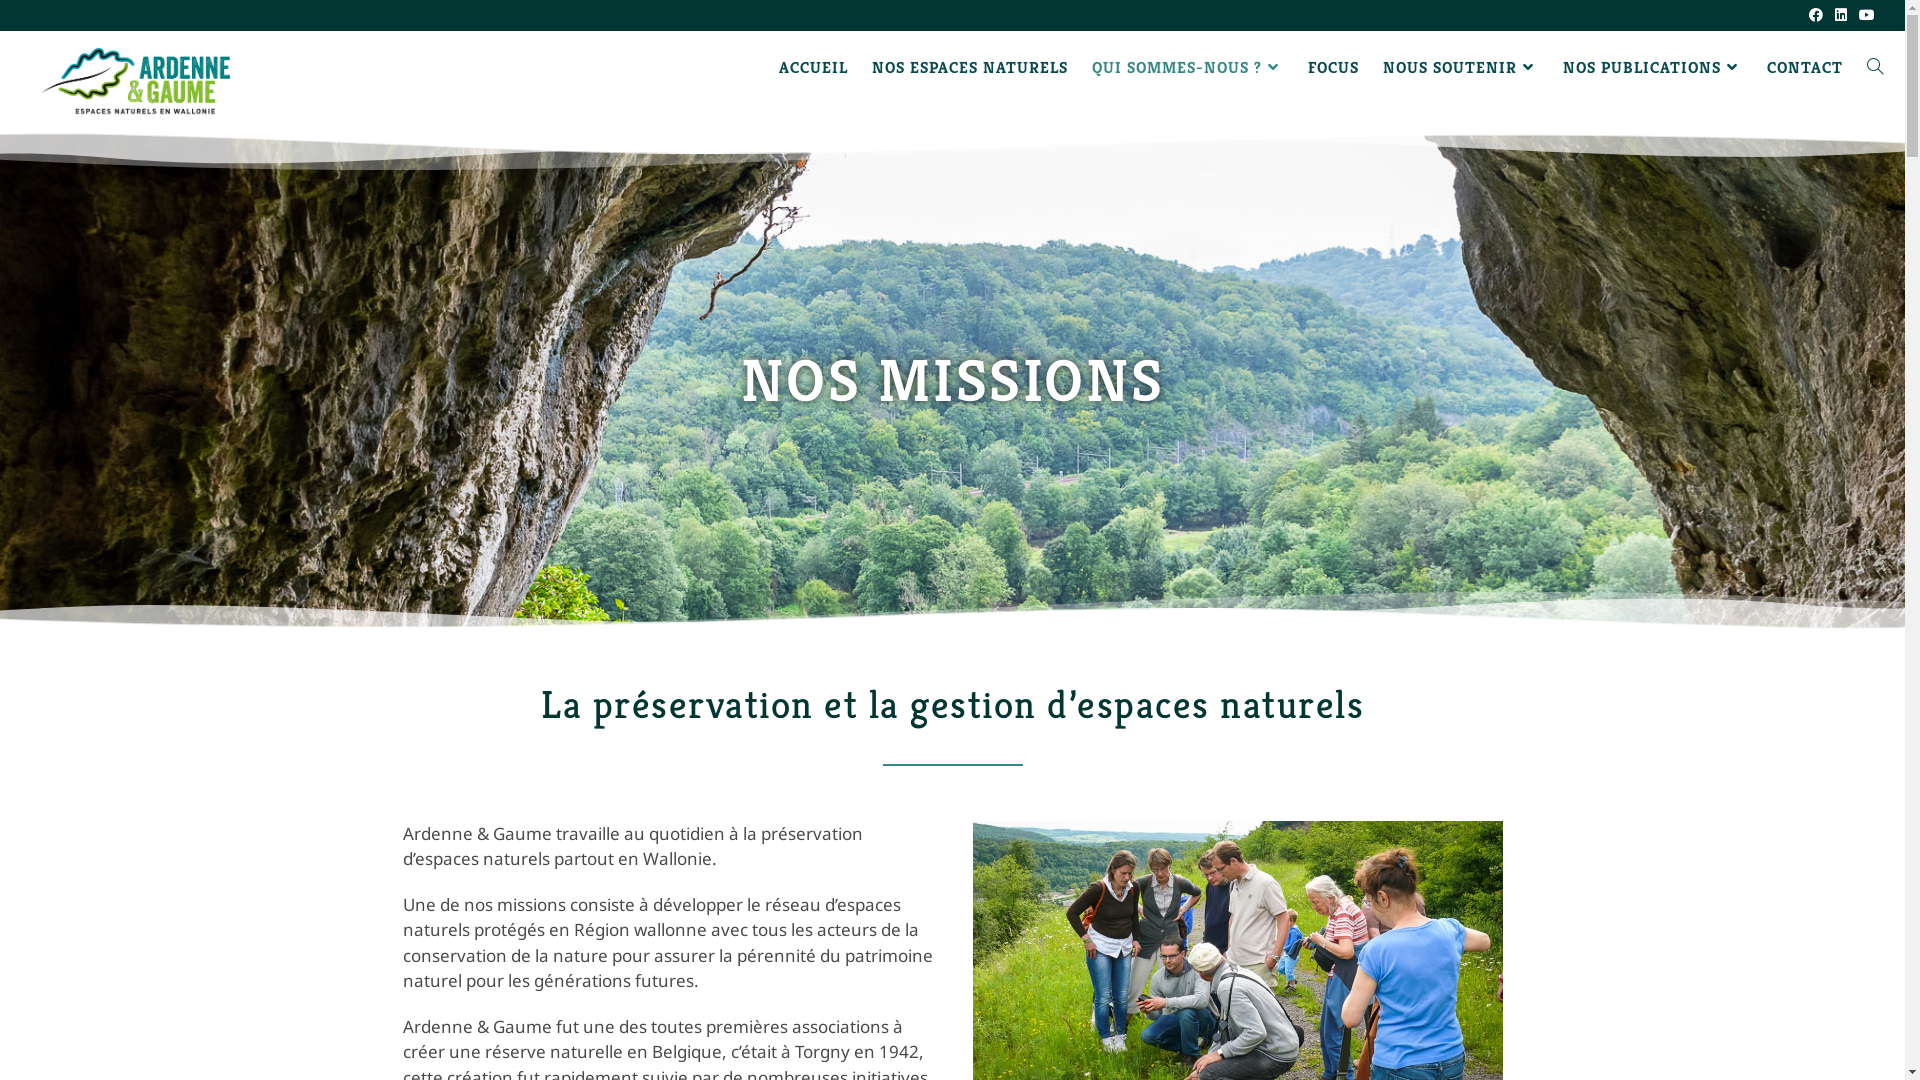  What do you see at coordinates (814, 68) in the screenshot?
I see `ACCUEIL` at bounding box center [814, 68].